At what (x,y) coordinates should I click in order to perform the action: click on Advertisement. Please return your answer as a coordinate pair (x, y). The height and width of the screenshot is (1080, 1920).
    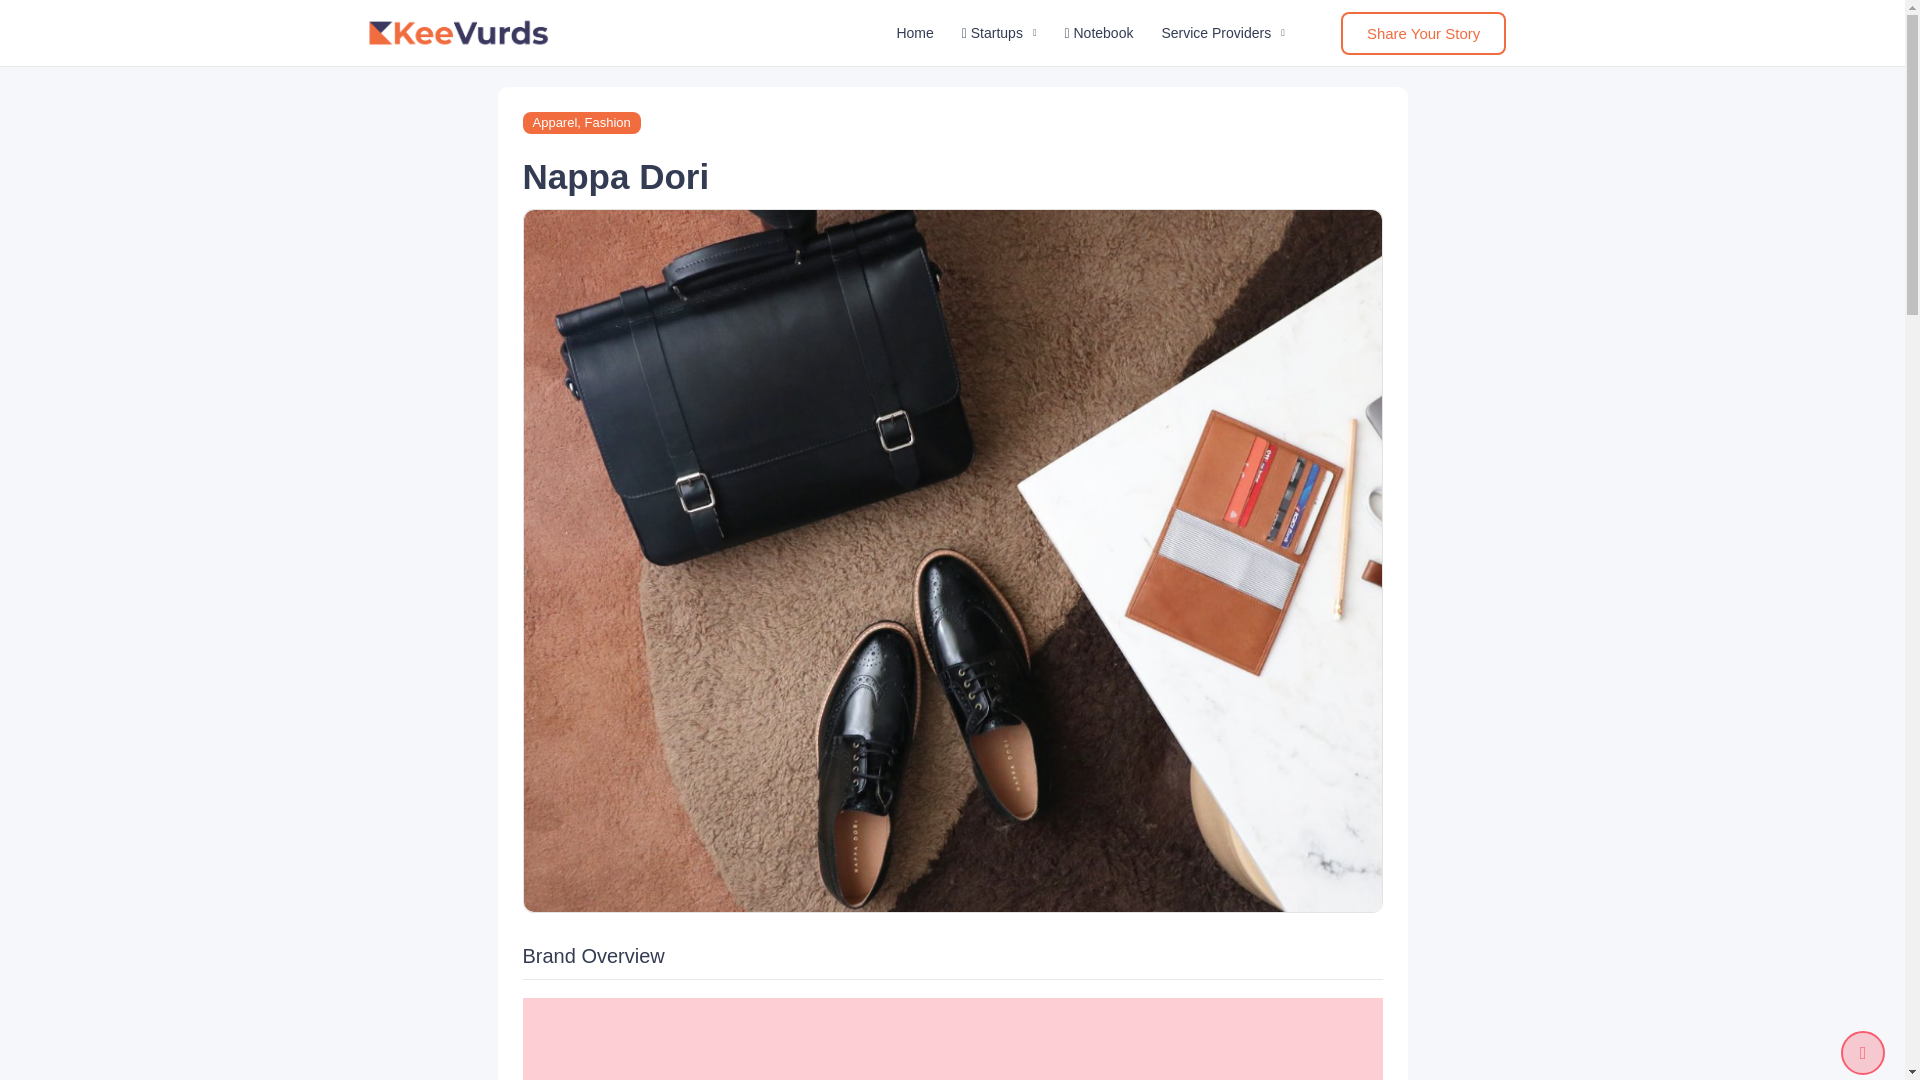
    Looking at the image, I should click on (952, 1038).